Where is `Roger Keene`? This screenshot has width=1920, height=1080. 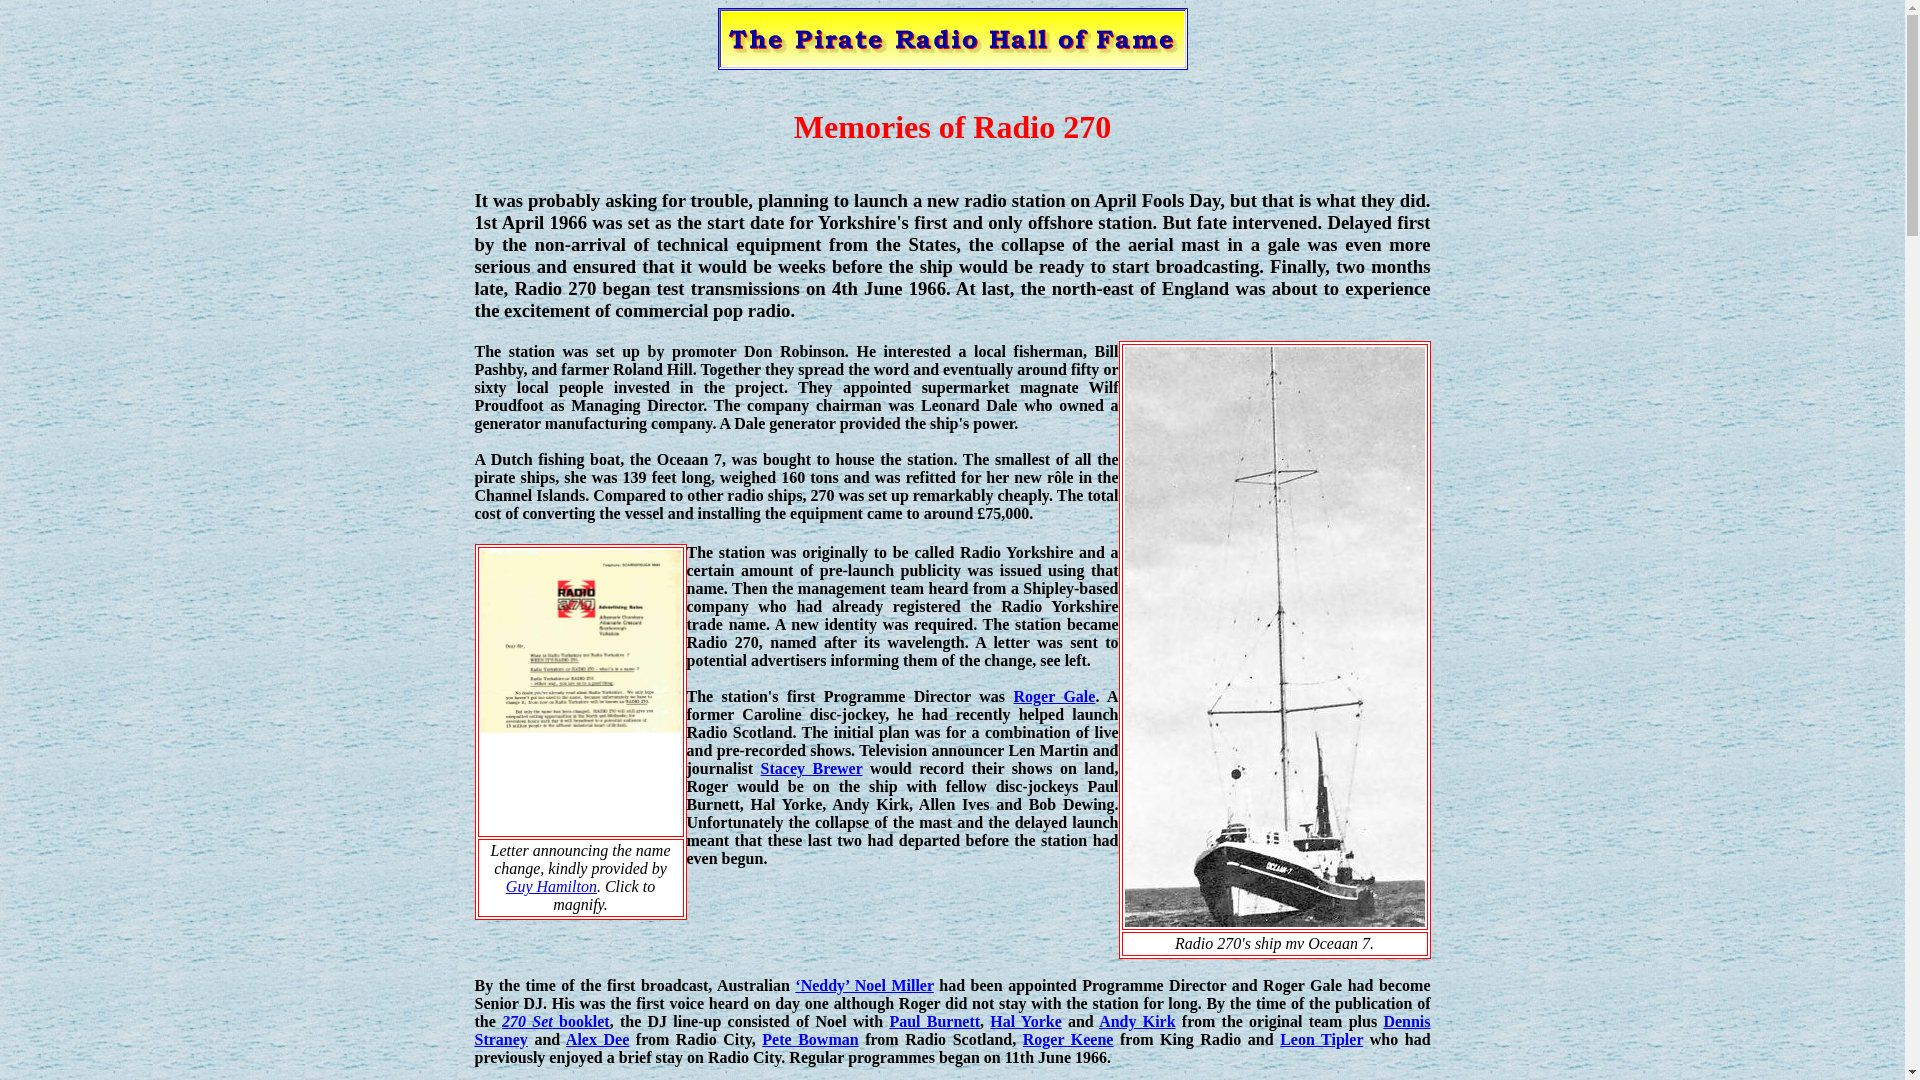
Roger Keene is located at coordinates (1068, 1039).